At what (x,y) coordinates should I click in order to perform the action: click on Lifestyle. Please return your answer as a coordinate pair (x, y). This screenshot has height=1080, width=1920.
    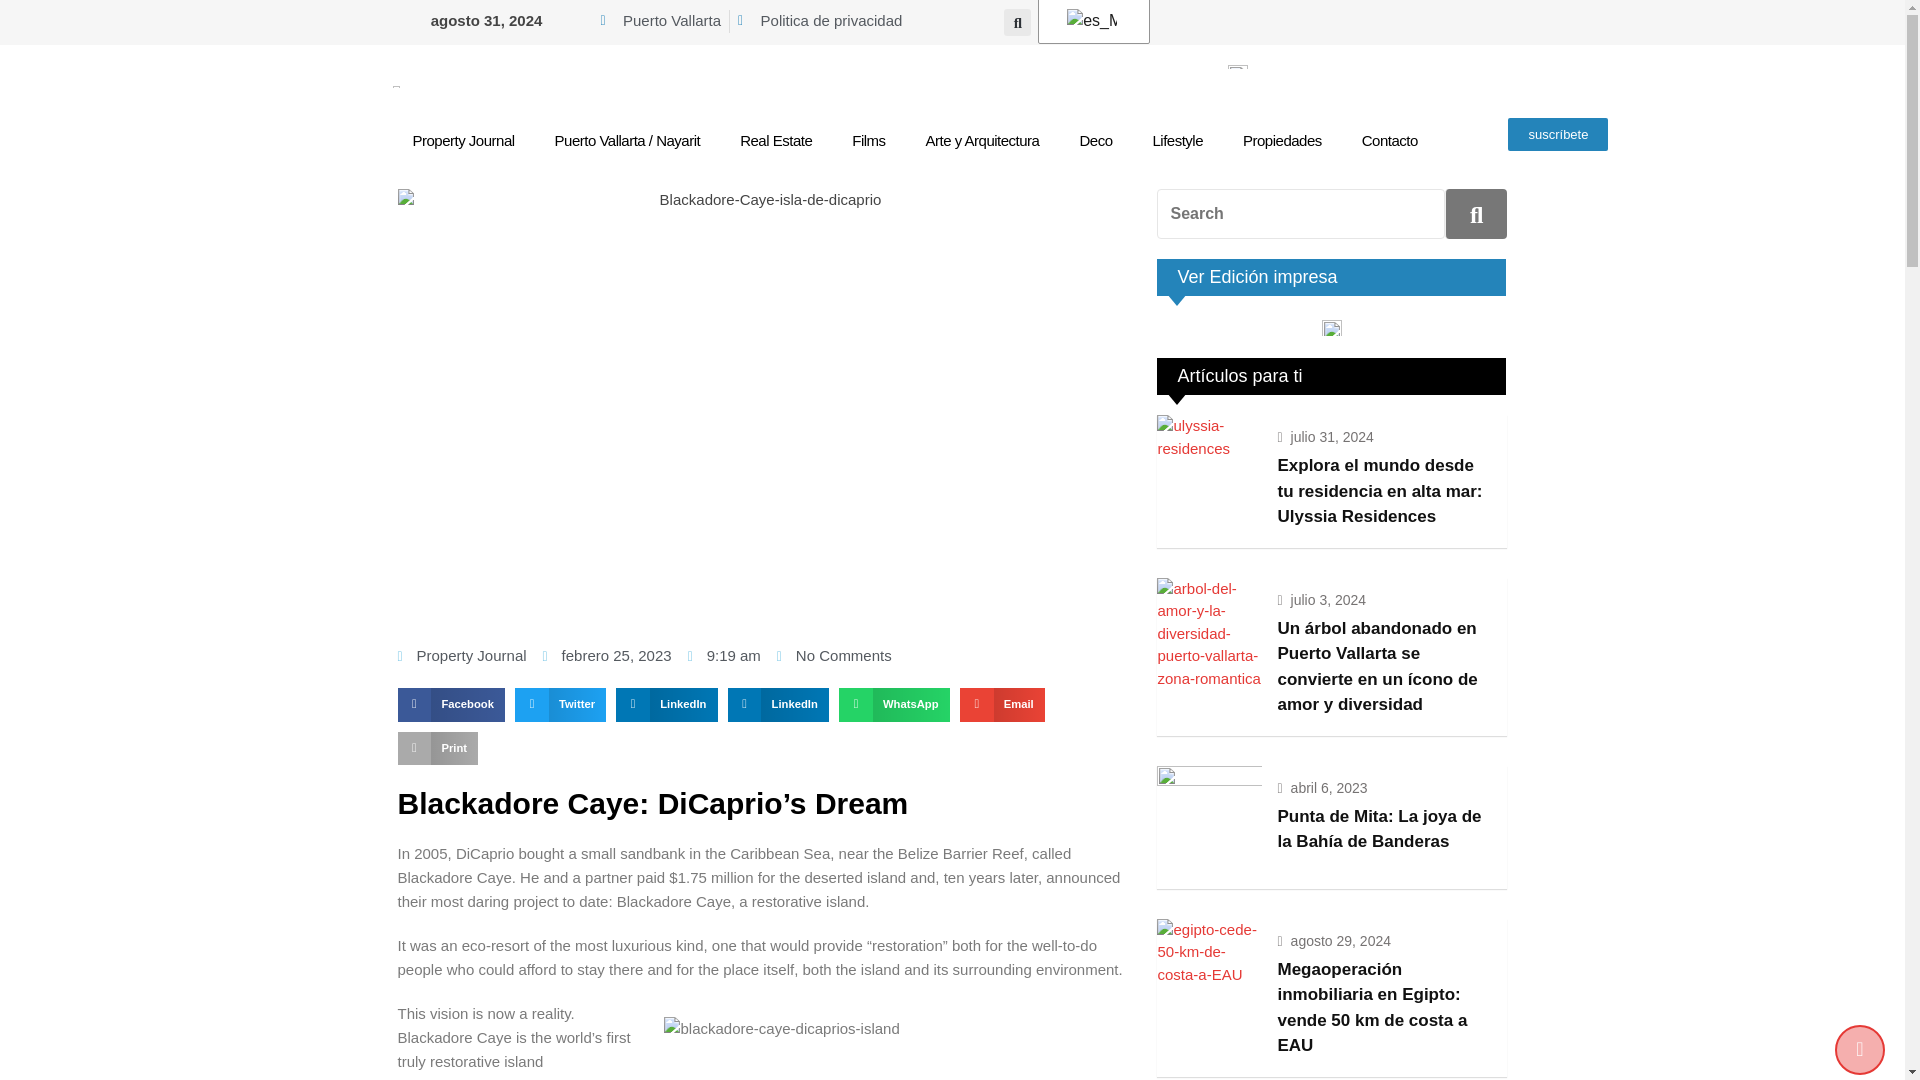
    Looking at the image, I should click on (1178, 140).